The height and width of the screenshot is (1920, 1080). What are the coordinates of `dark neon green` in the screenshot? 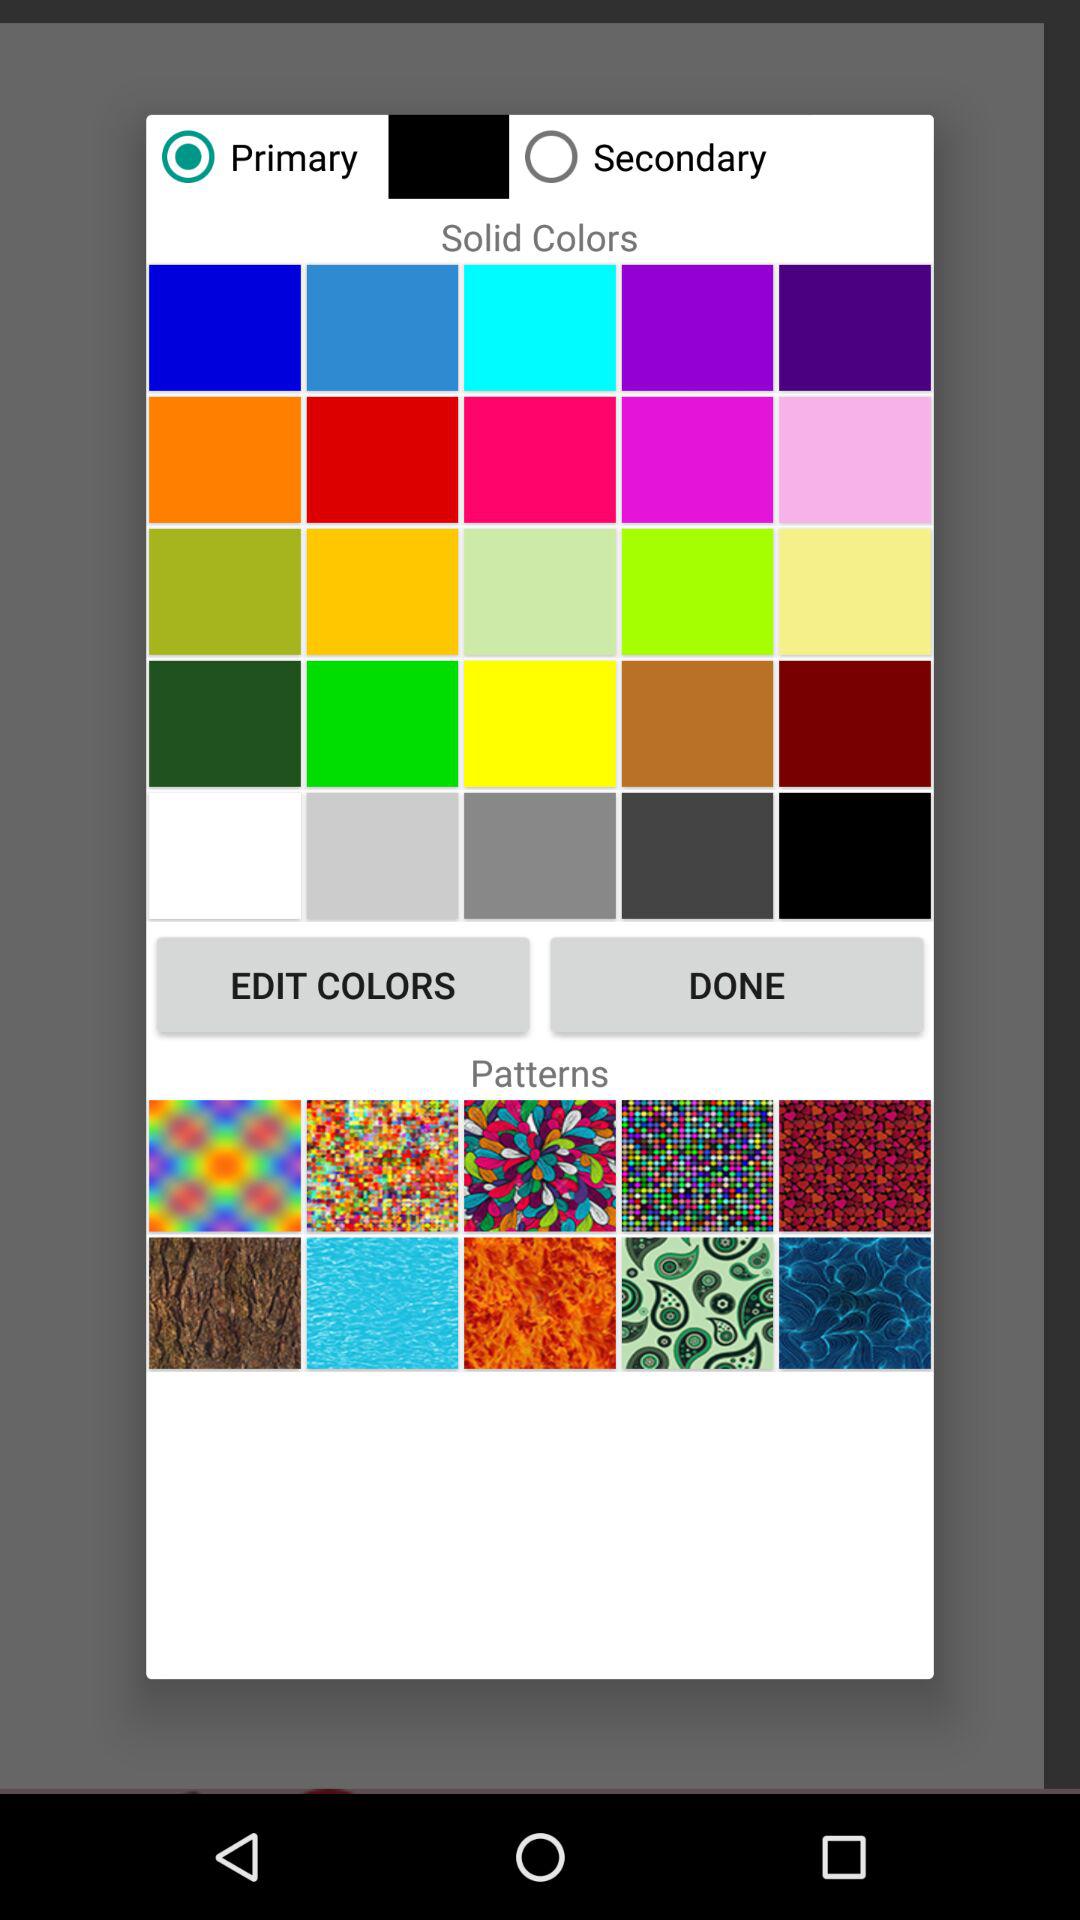 It's located at (382, 723).